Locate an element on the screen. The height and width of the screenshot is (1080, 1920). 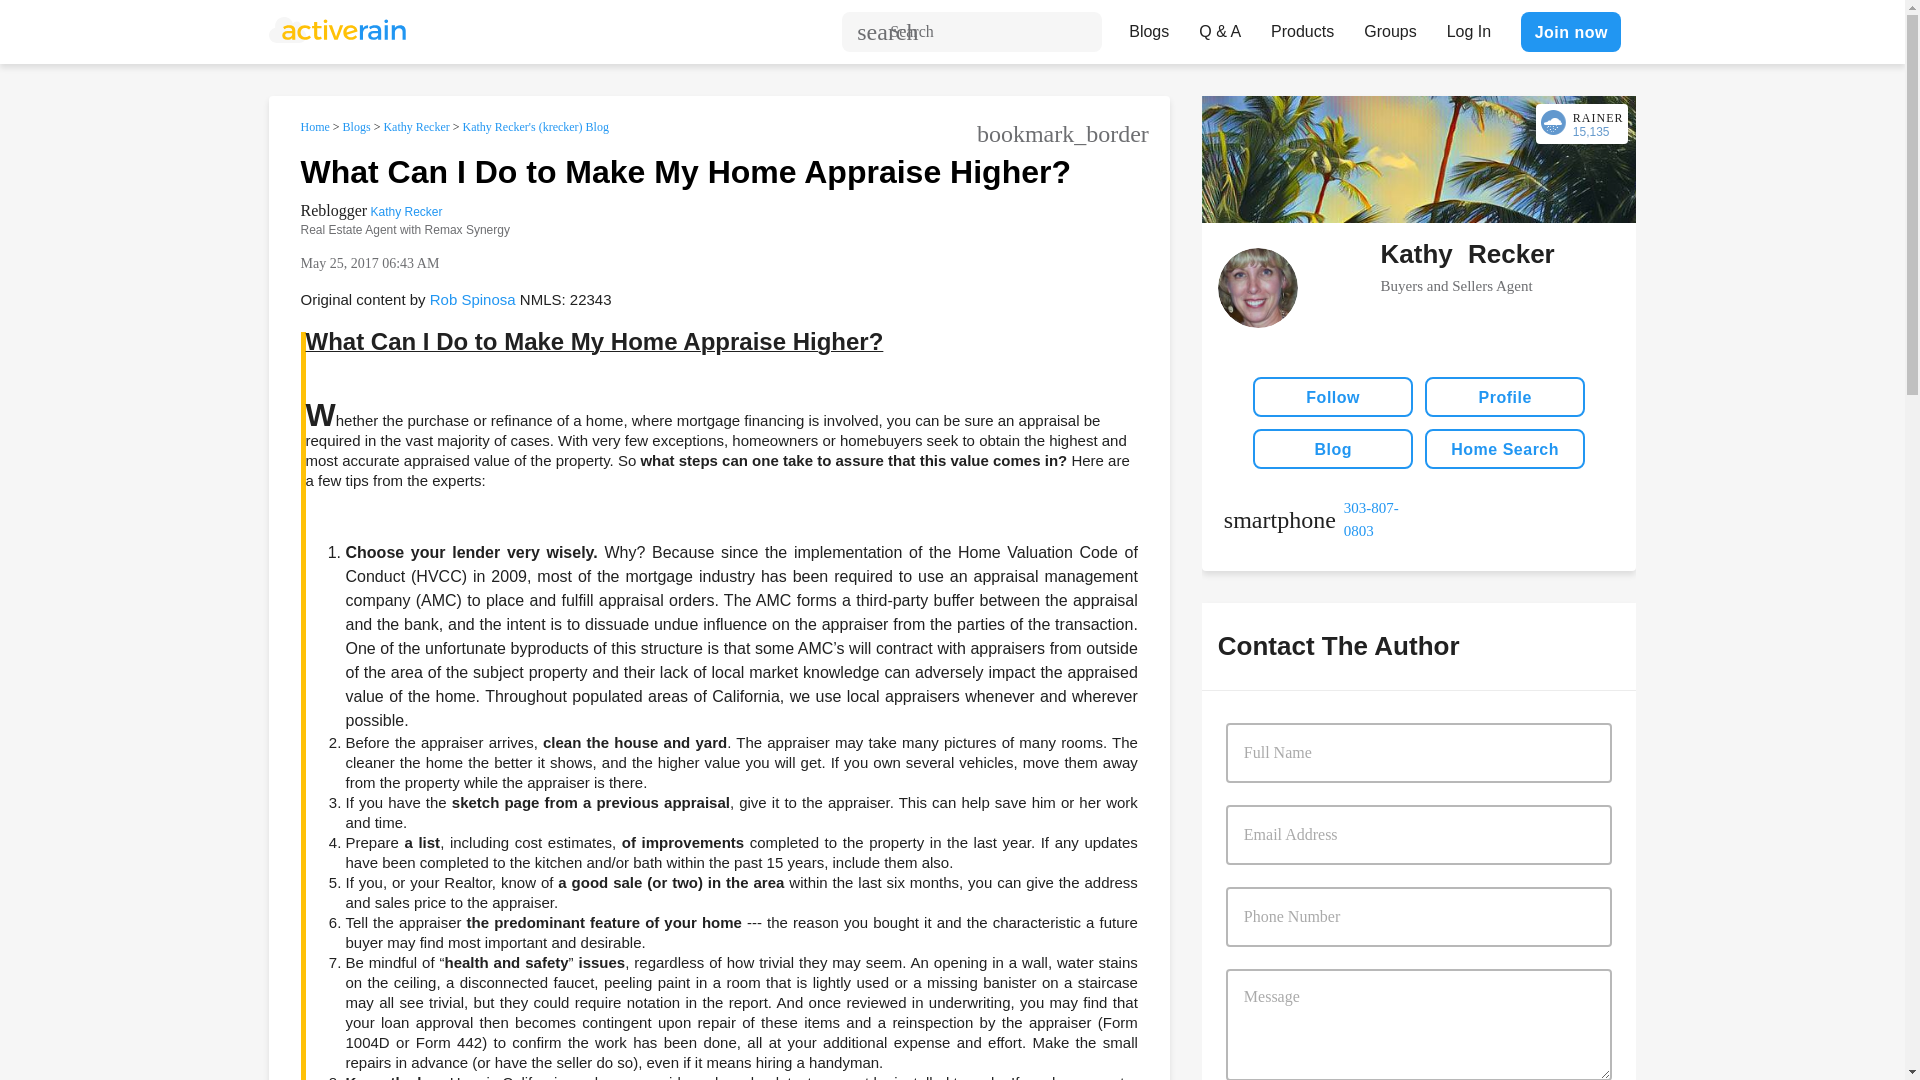
Rob Spinosa is located at coordinates (473, 298).